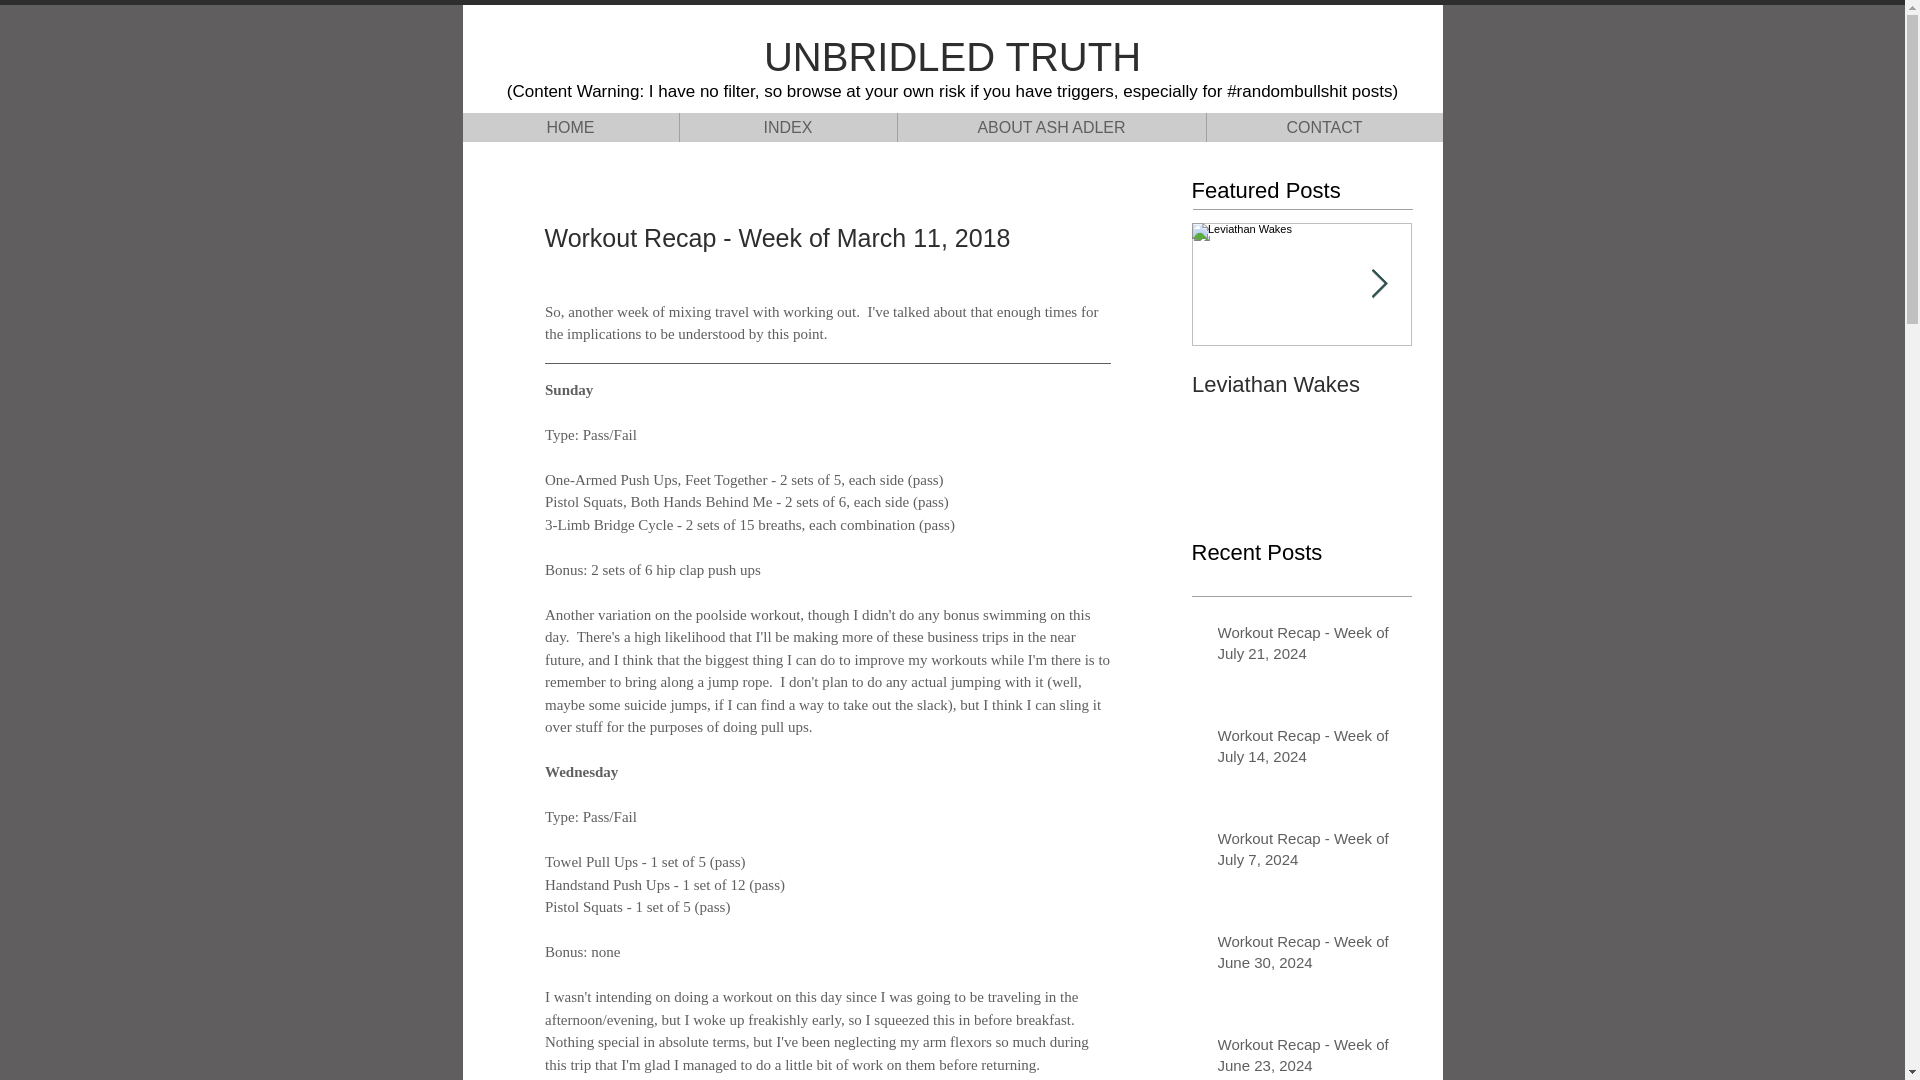 The width and height of the screenshot is (1920, 1080). I want to click on Workout Recap - Week of June 23, 2024, so click(1308, 1056).